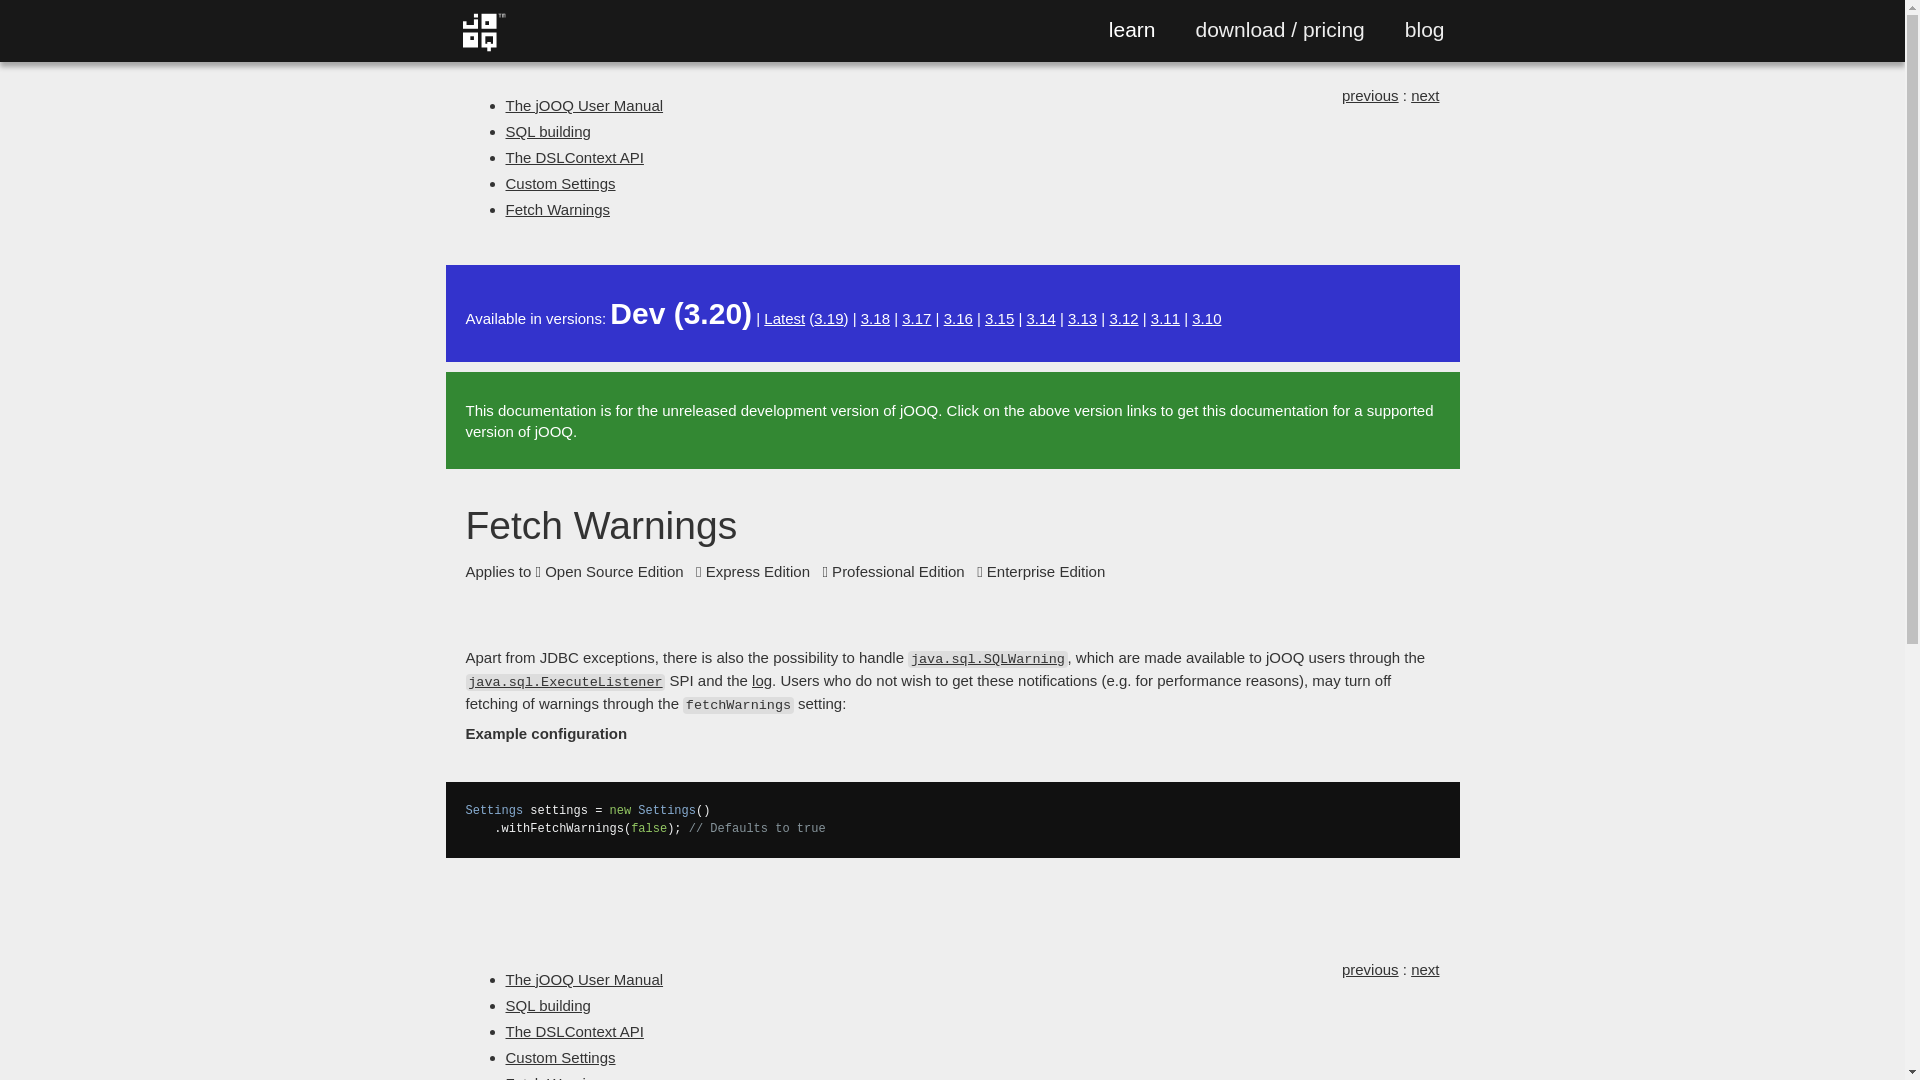 Image resolution: width=1920 pixels, height=1080 pixels. What do you see at coordinates (585, 979) in the screenshot?
I see `The jOOQ User Manual` at bounding box center [585, 979].